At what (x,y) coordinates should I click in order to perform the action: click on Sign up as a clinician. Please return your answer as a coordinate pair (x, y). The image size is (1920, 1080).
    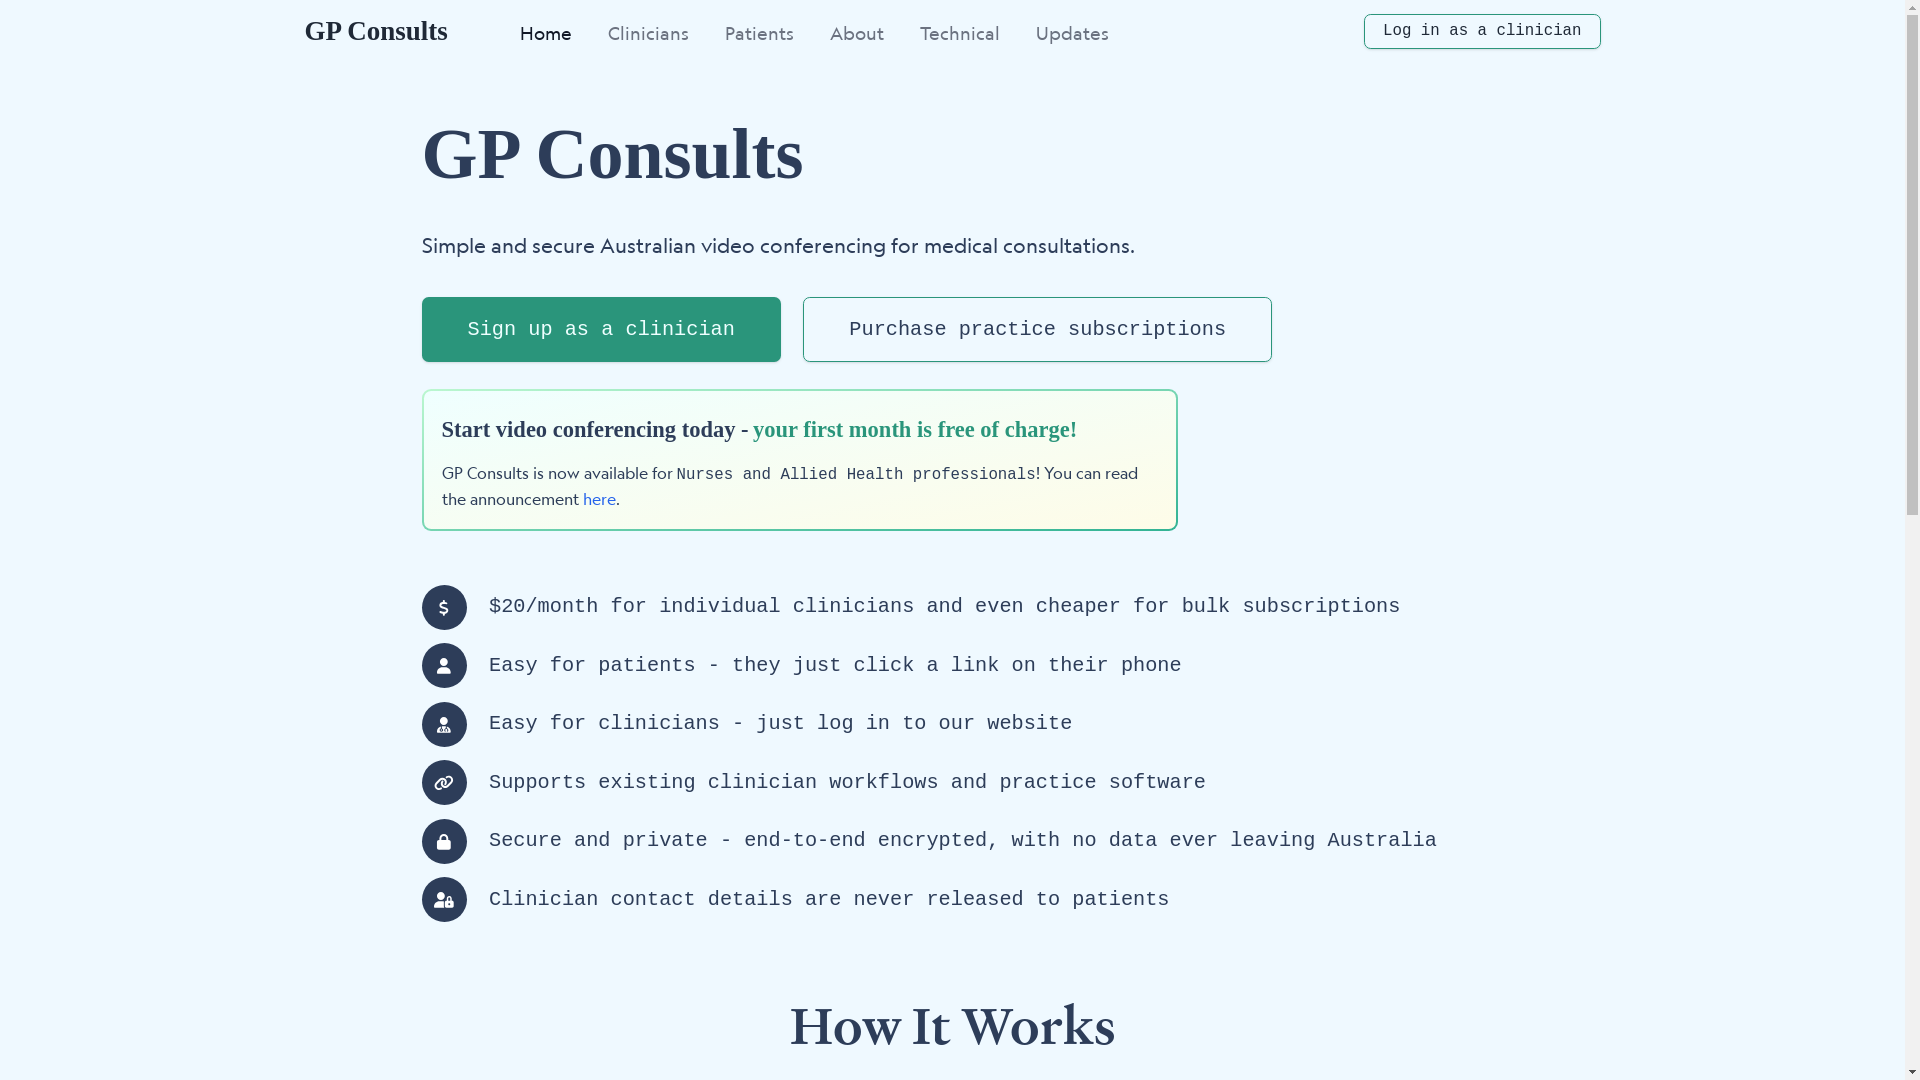
    Looking at the image, I should click on (602, 330).